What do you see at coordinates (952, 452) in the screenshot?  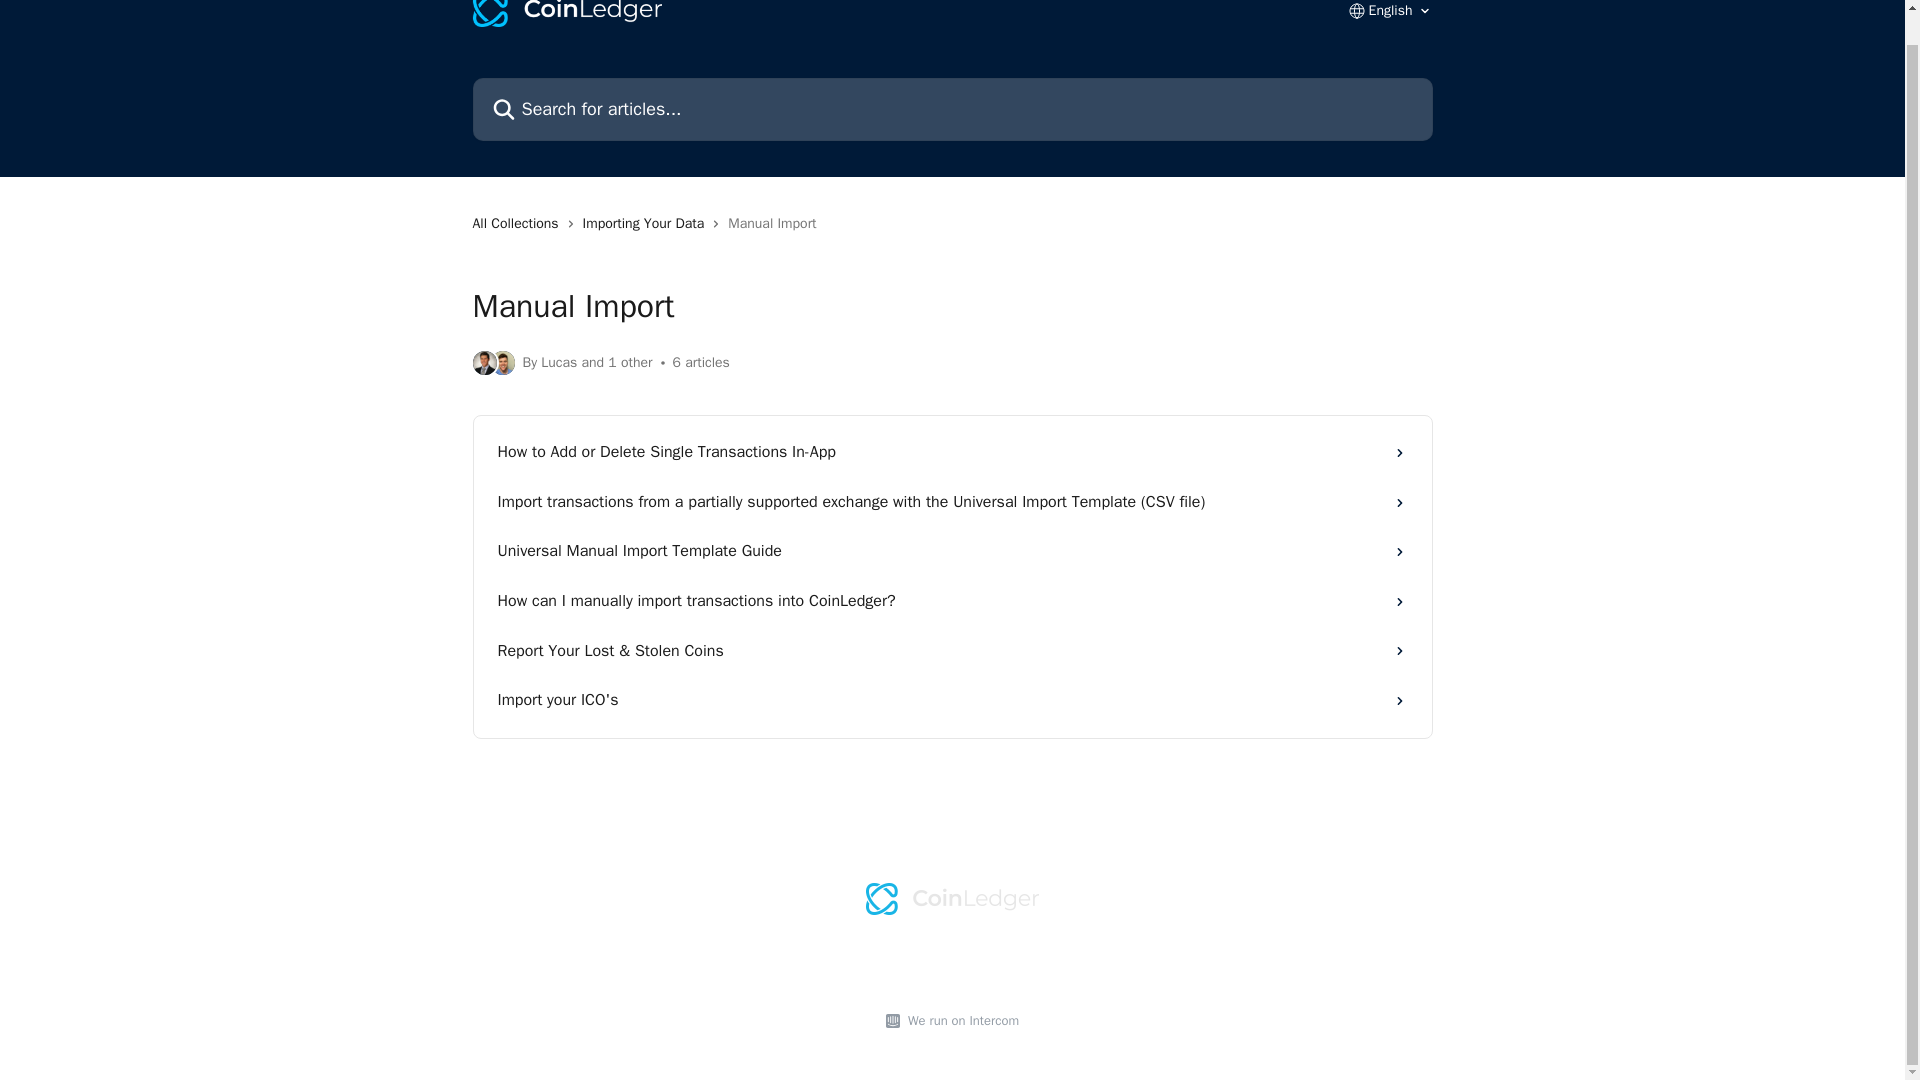 I see `How to Add or Delete Single Transactions In-App` at bounding box center [952, 452].